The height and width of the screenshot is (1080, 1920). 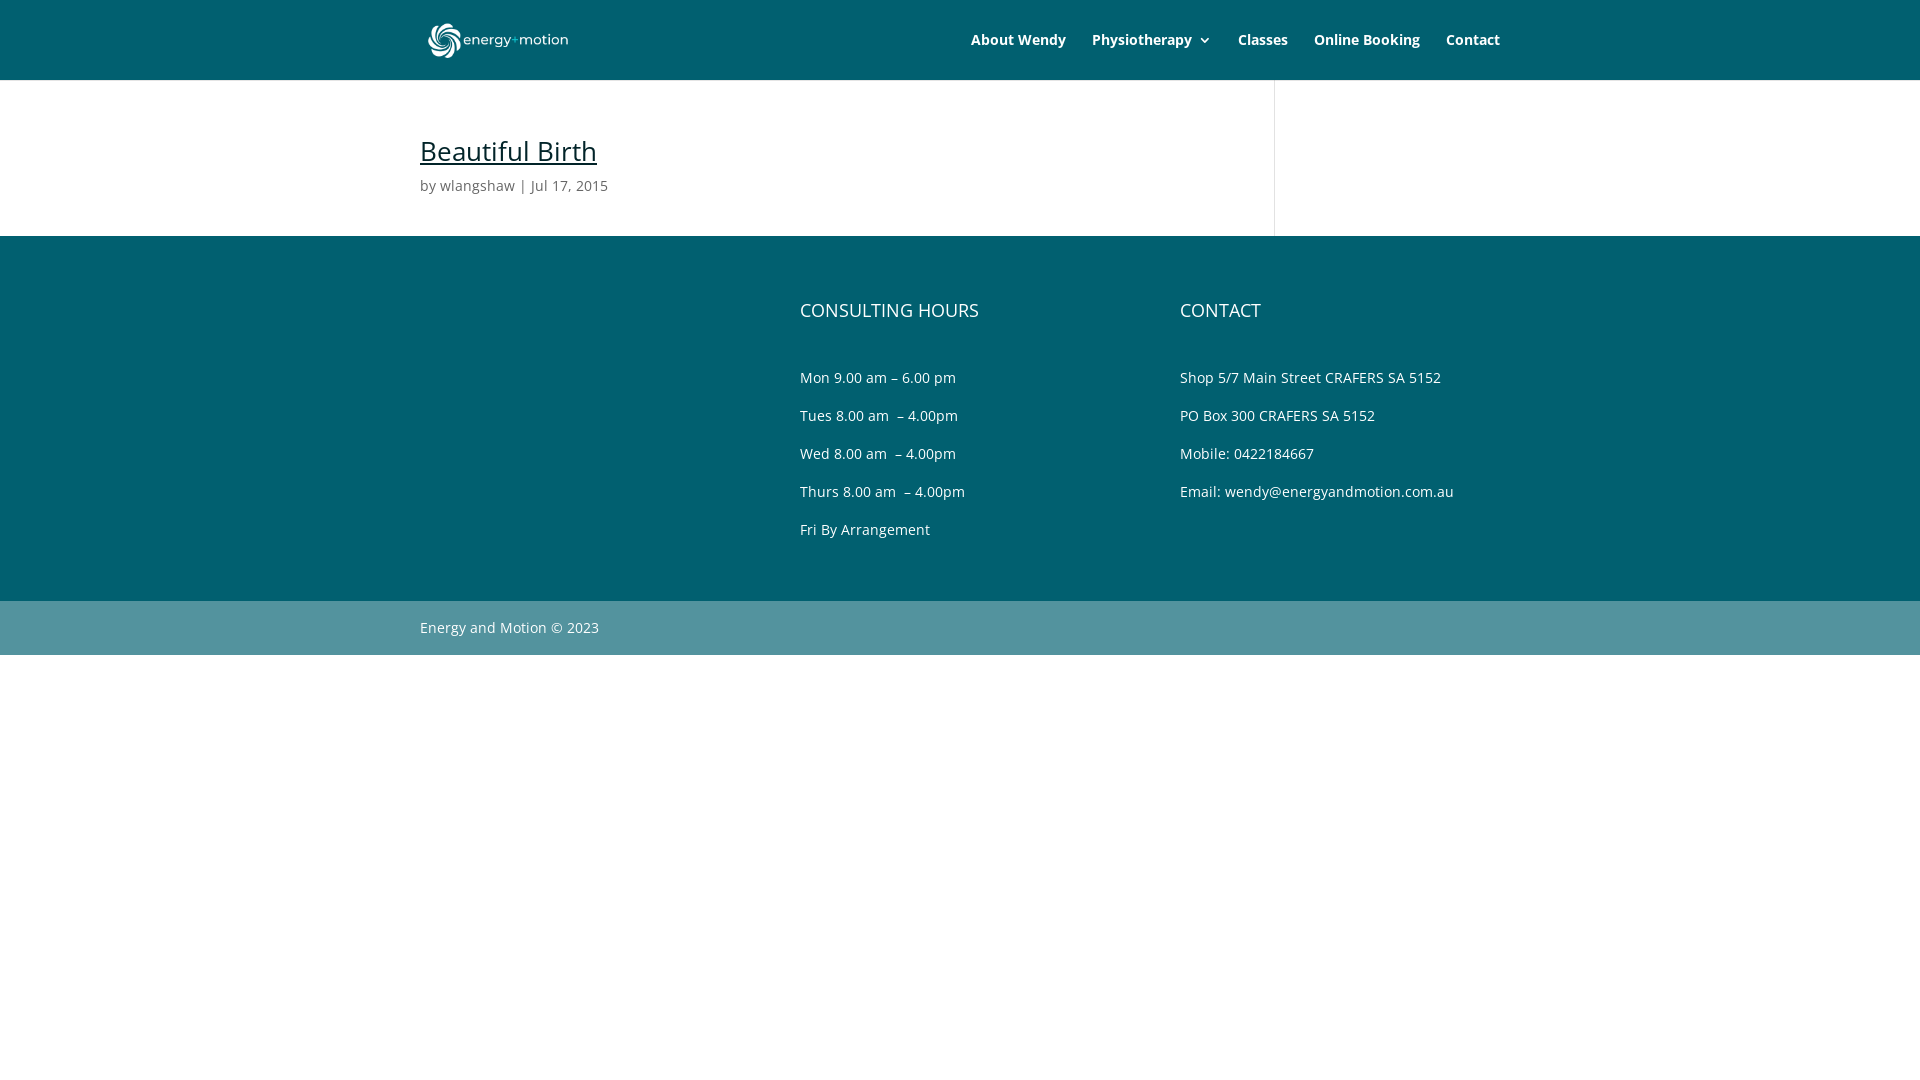 I want to click on Classes, so click(x=1263, y=56).